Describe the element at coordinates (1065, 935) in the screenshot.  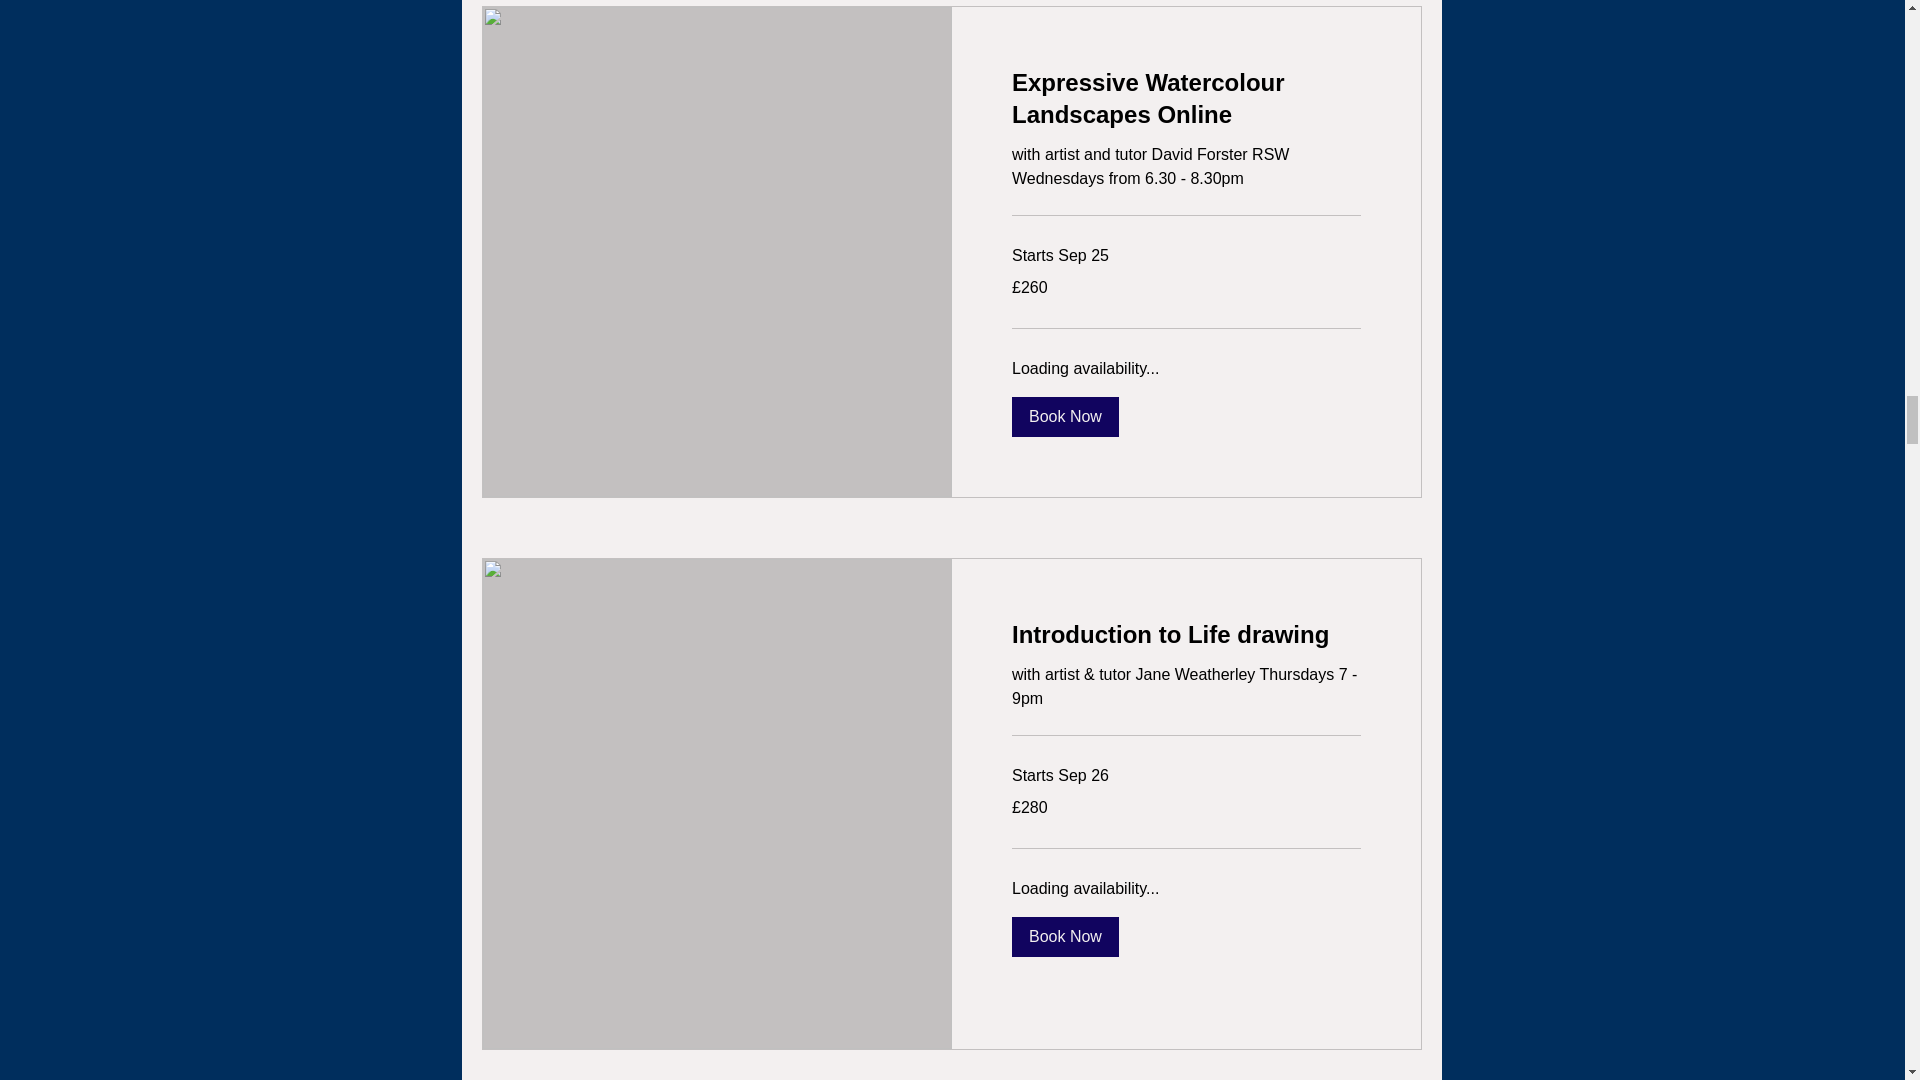
I see `Book Now` at that location.